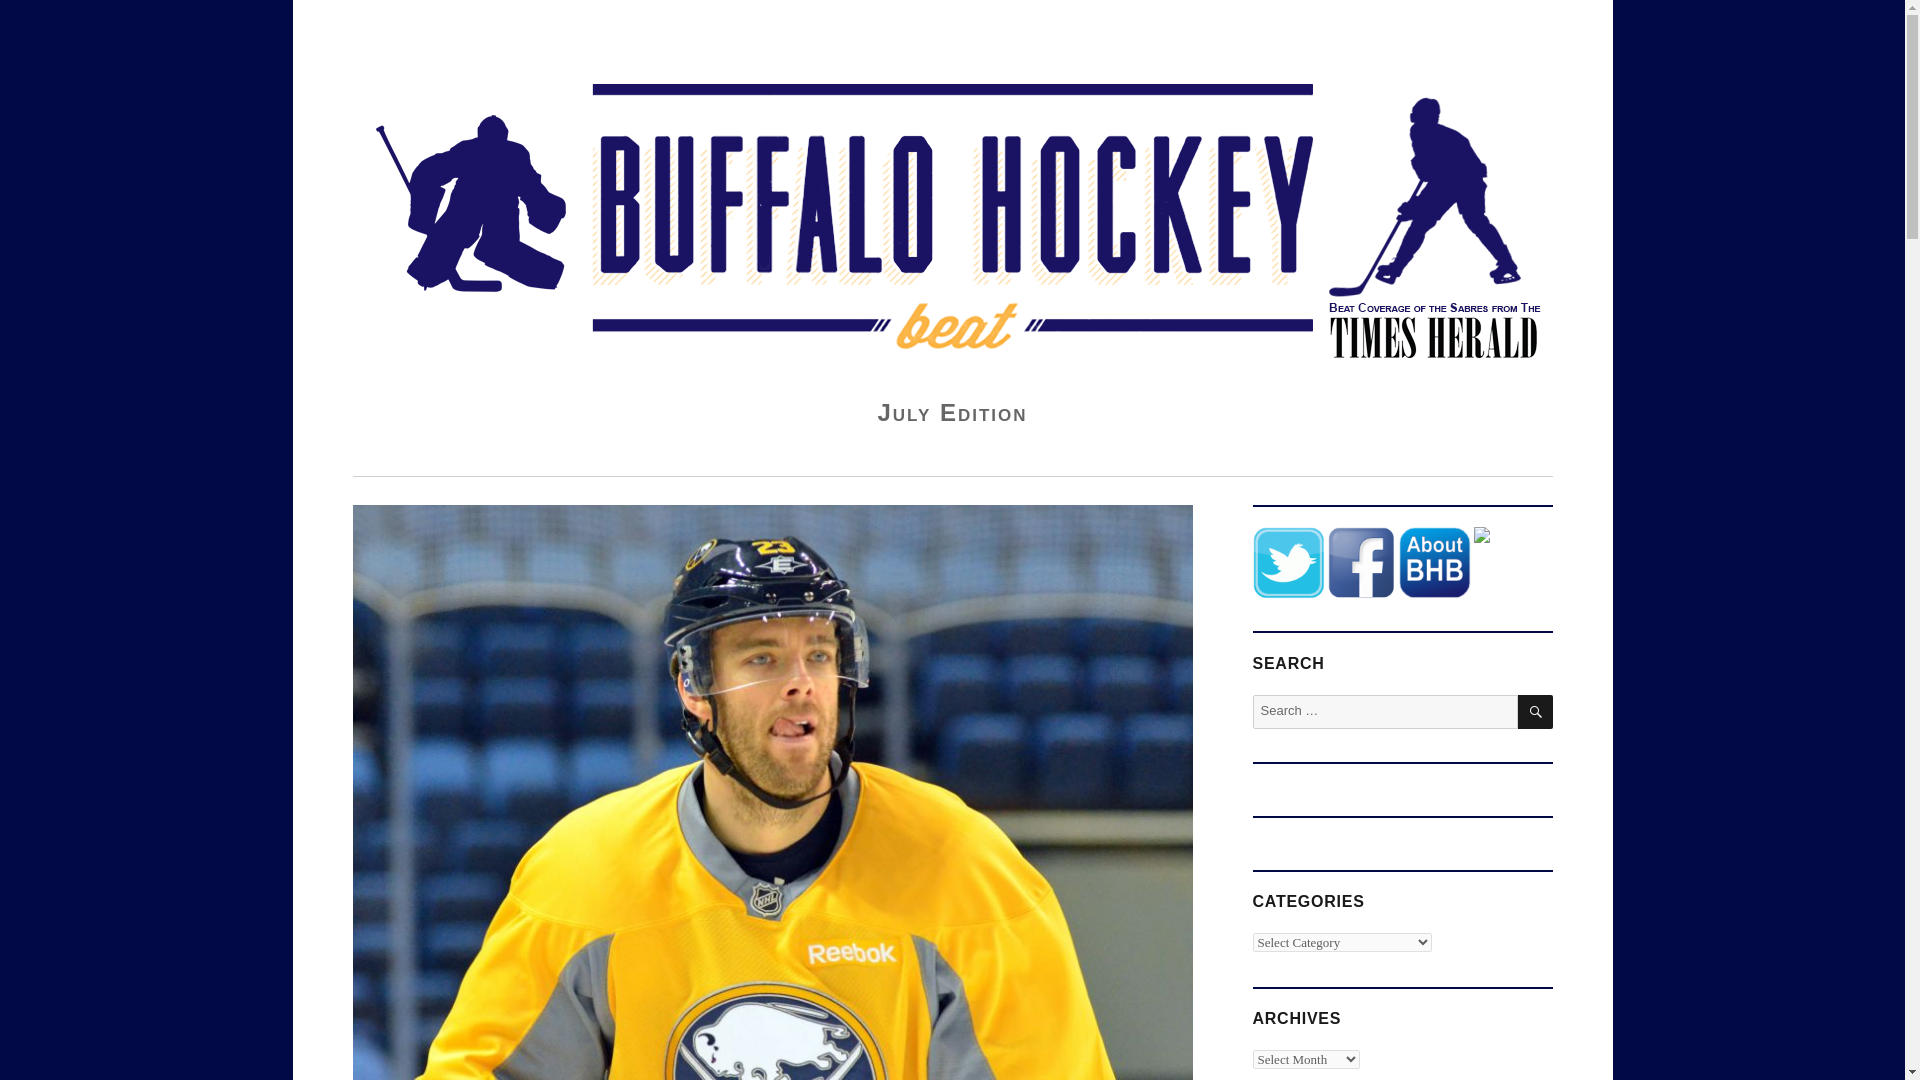 This screenshot has width=1920, height=1080. Describe the element at coordinates (488, 45) in the screenshot. I see `Buffalo Hockey Beat` at that location.